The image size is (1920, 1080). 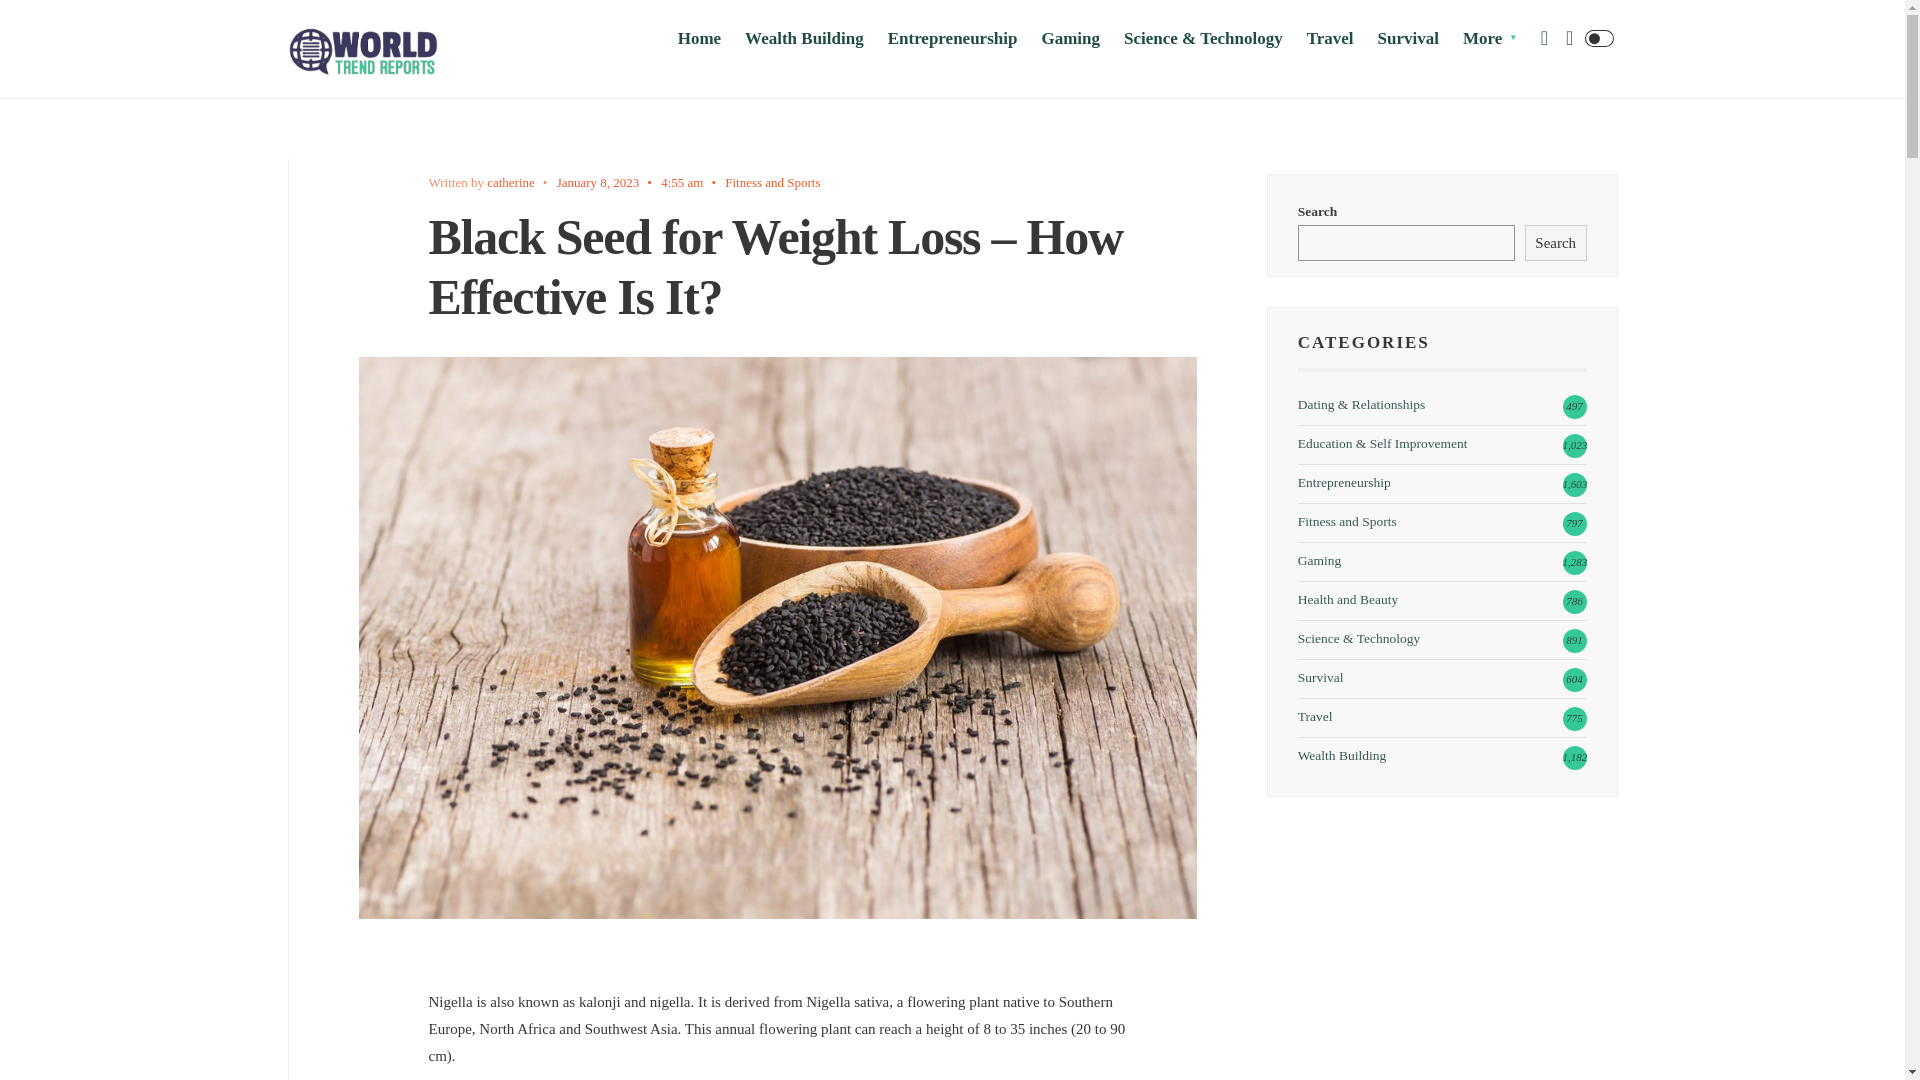 What do you see at coordinates (1490, 38) in the screenshot?
I see `More` at bounding box center [1490, 38].